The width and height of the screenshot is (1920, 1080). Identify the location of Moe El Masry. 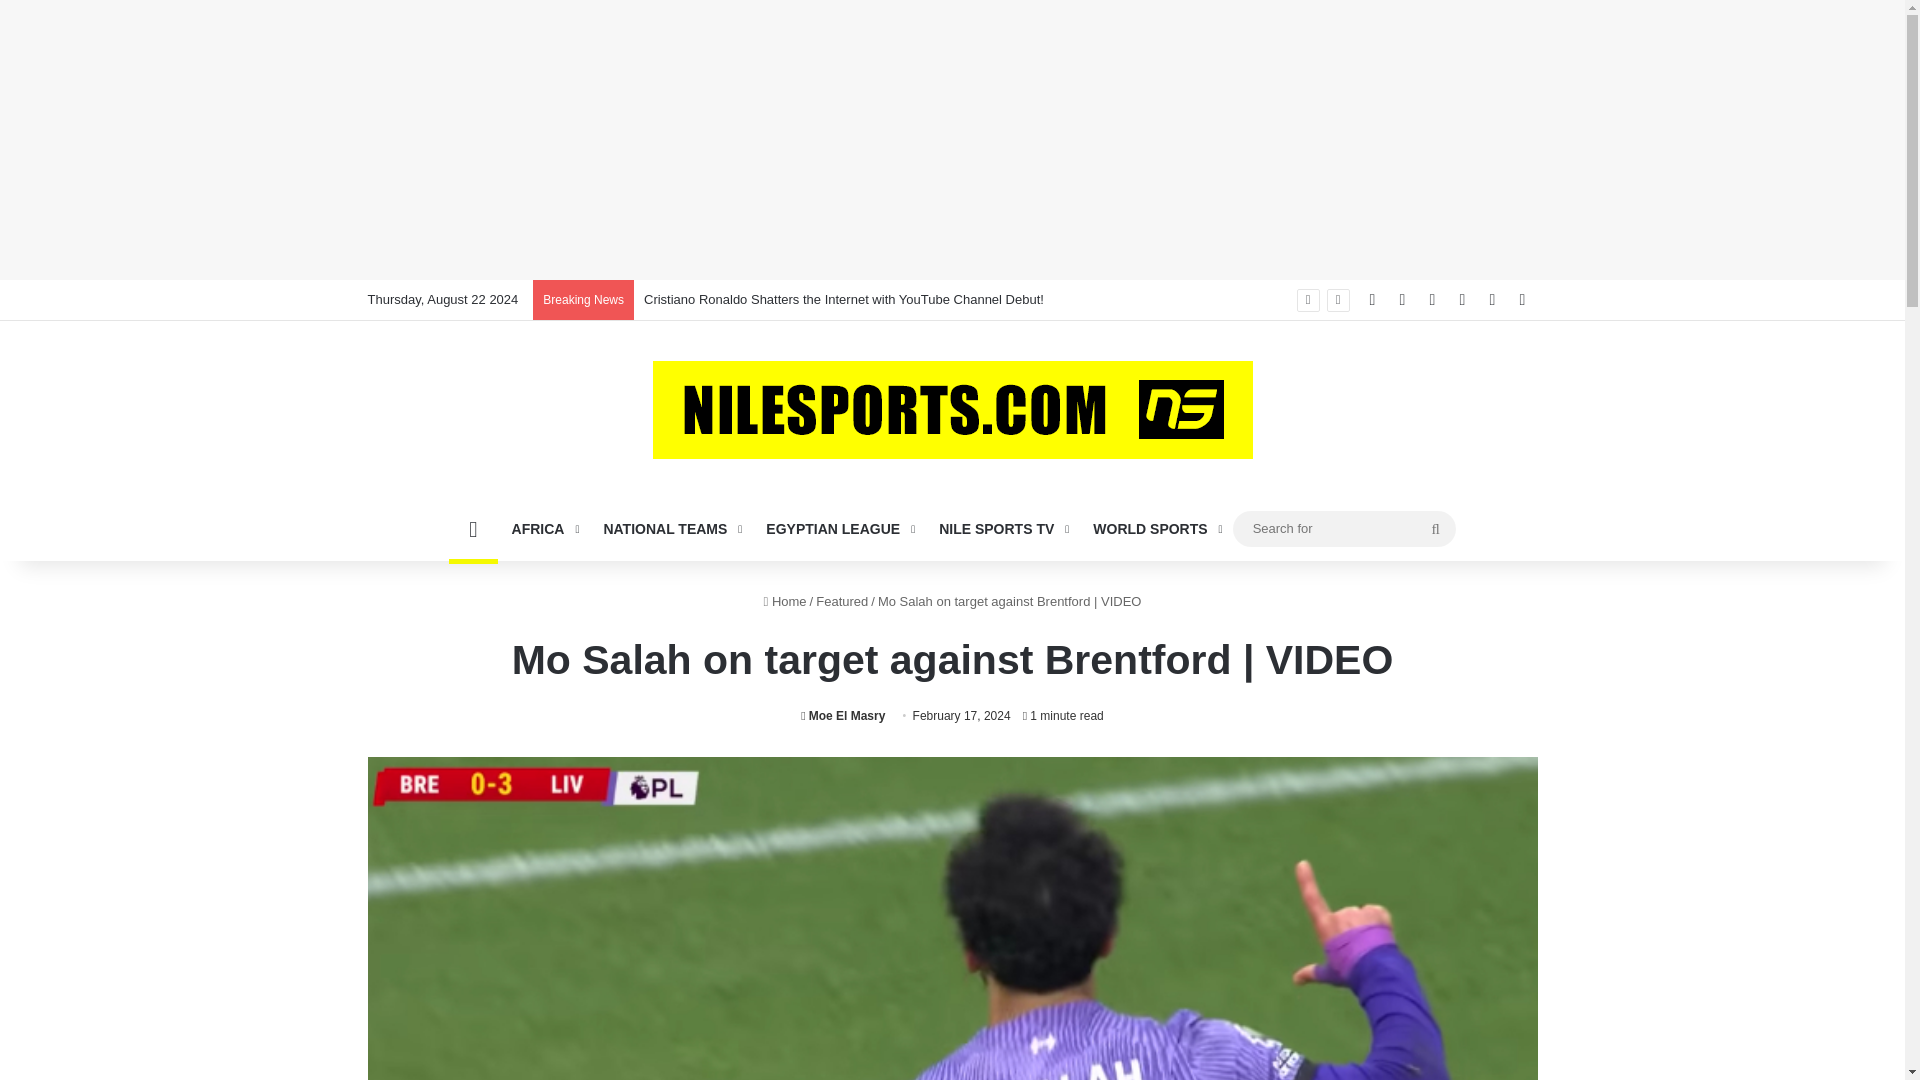
(842, 715).